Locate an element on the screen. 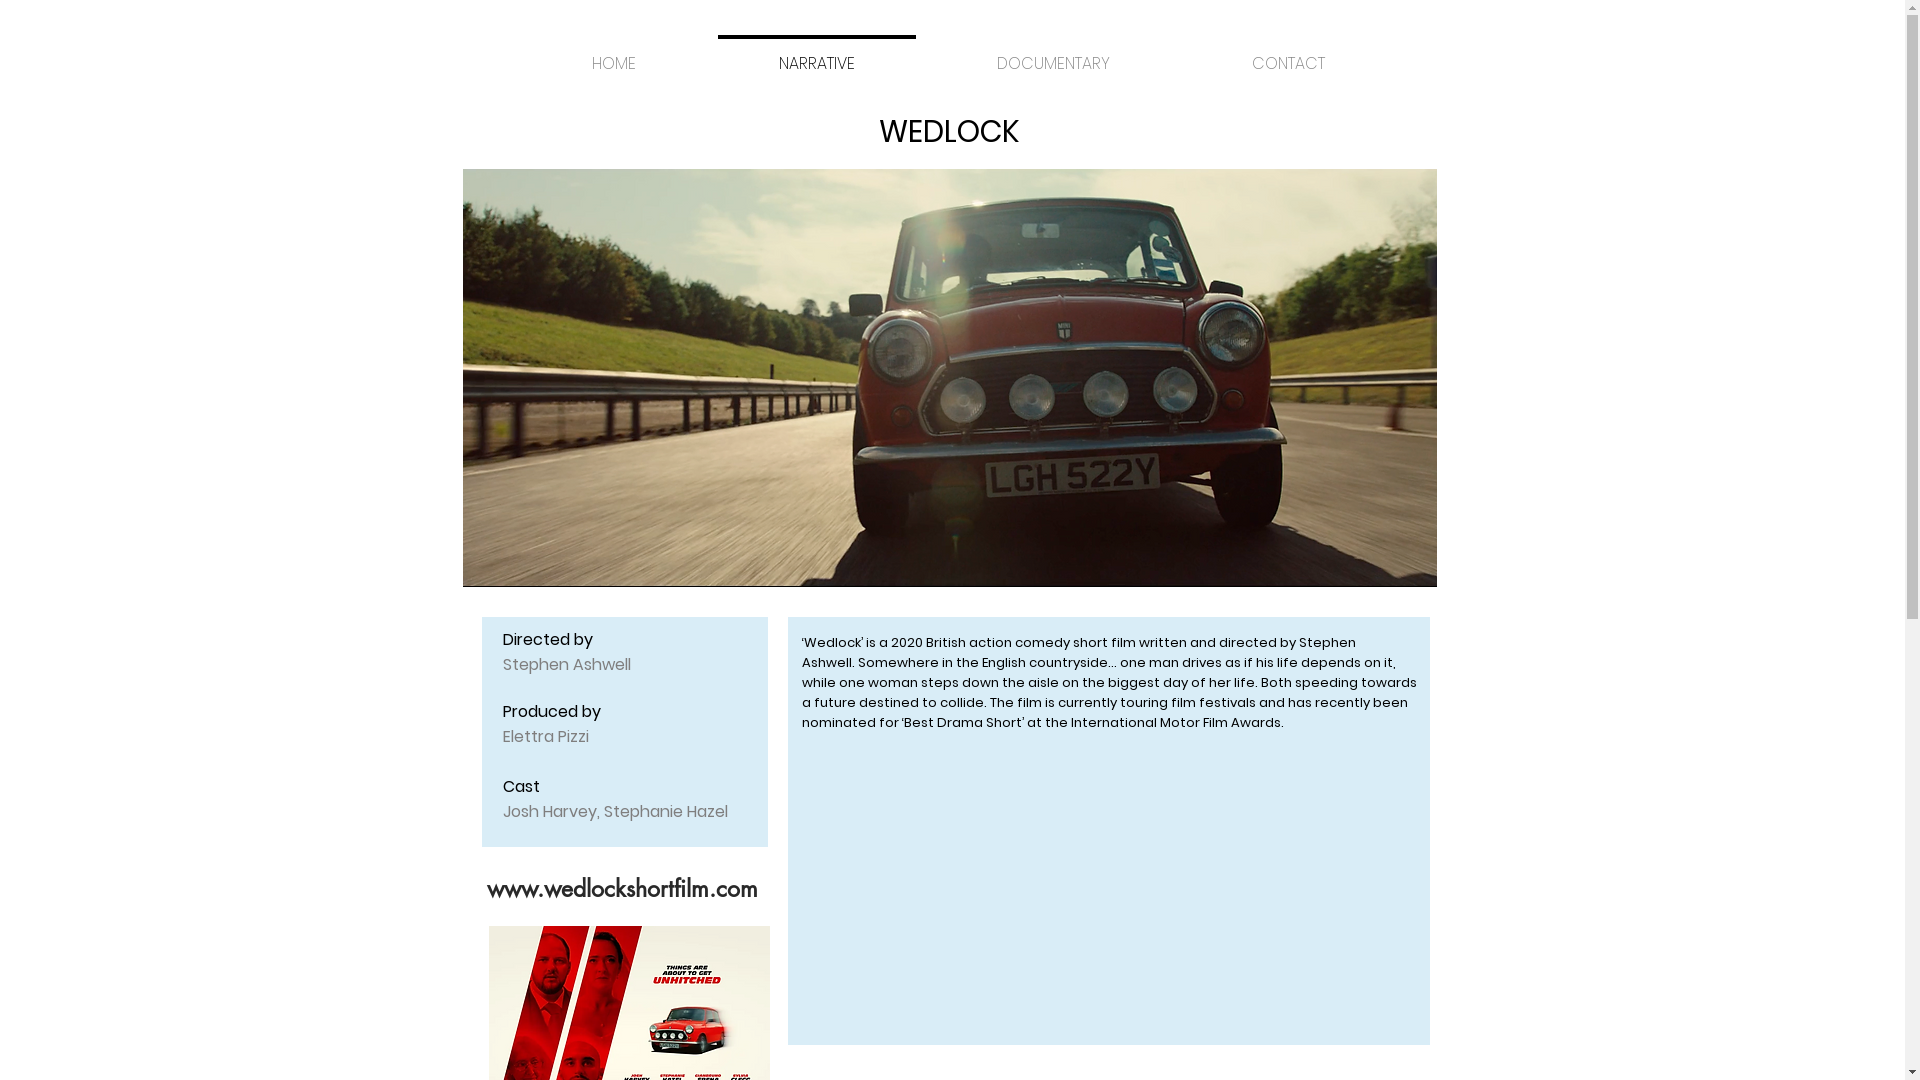 The width and height of the screenshot is (1920, 1080). CONTACT is located at coordinates (1288, 55).